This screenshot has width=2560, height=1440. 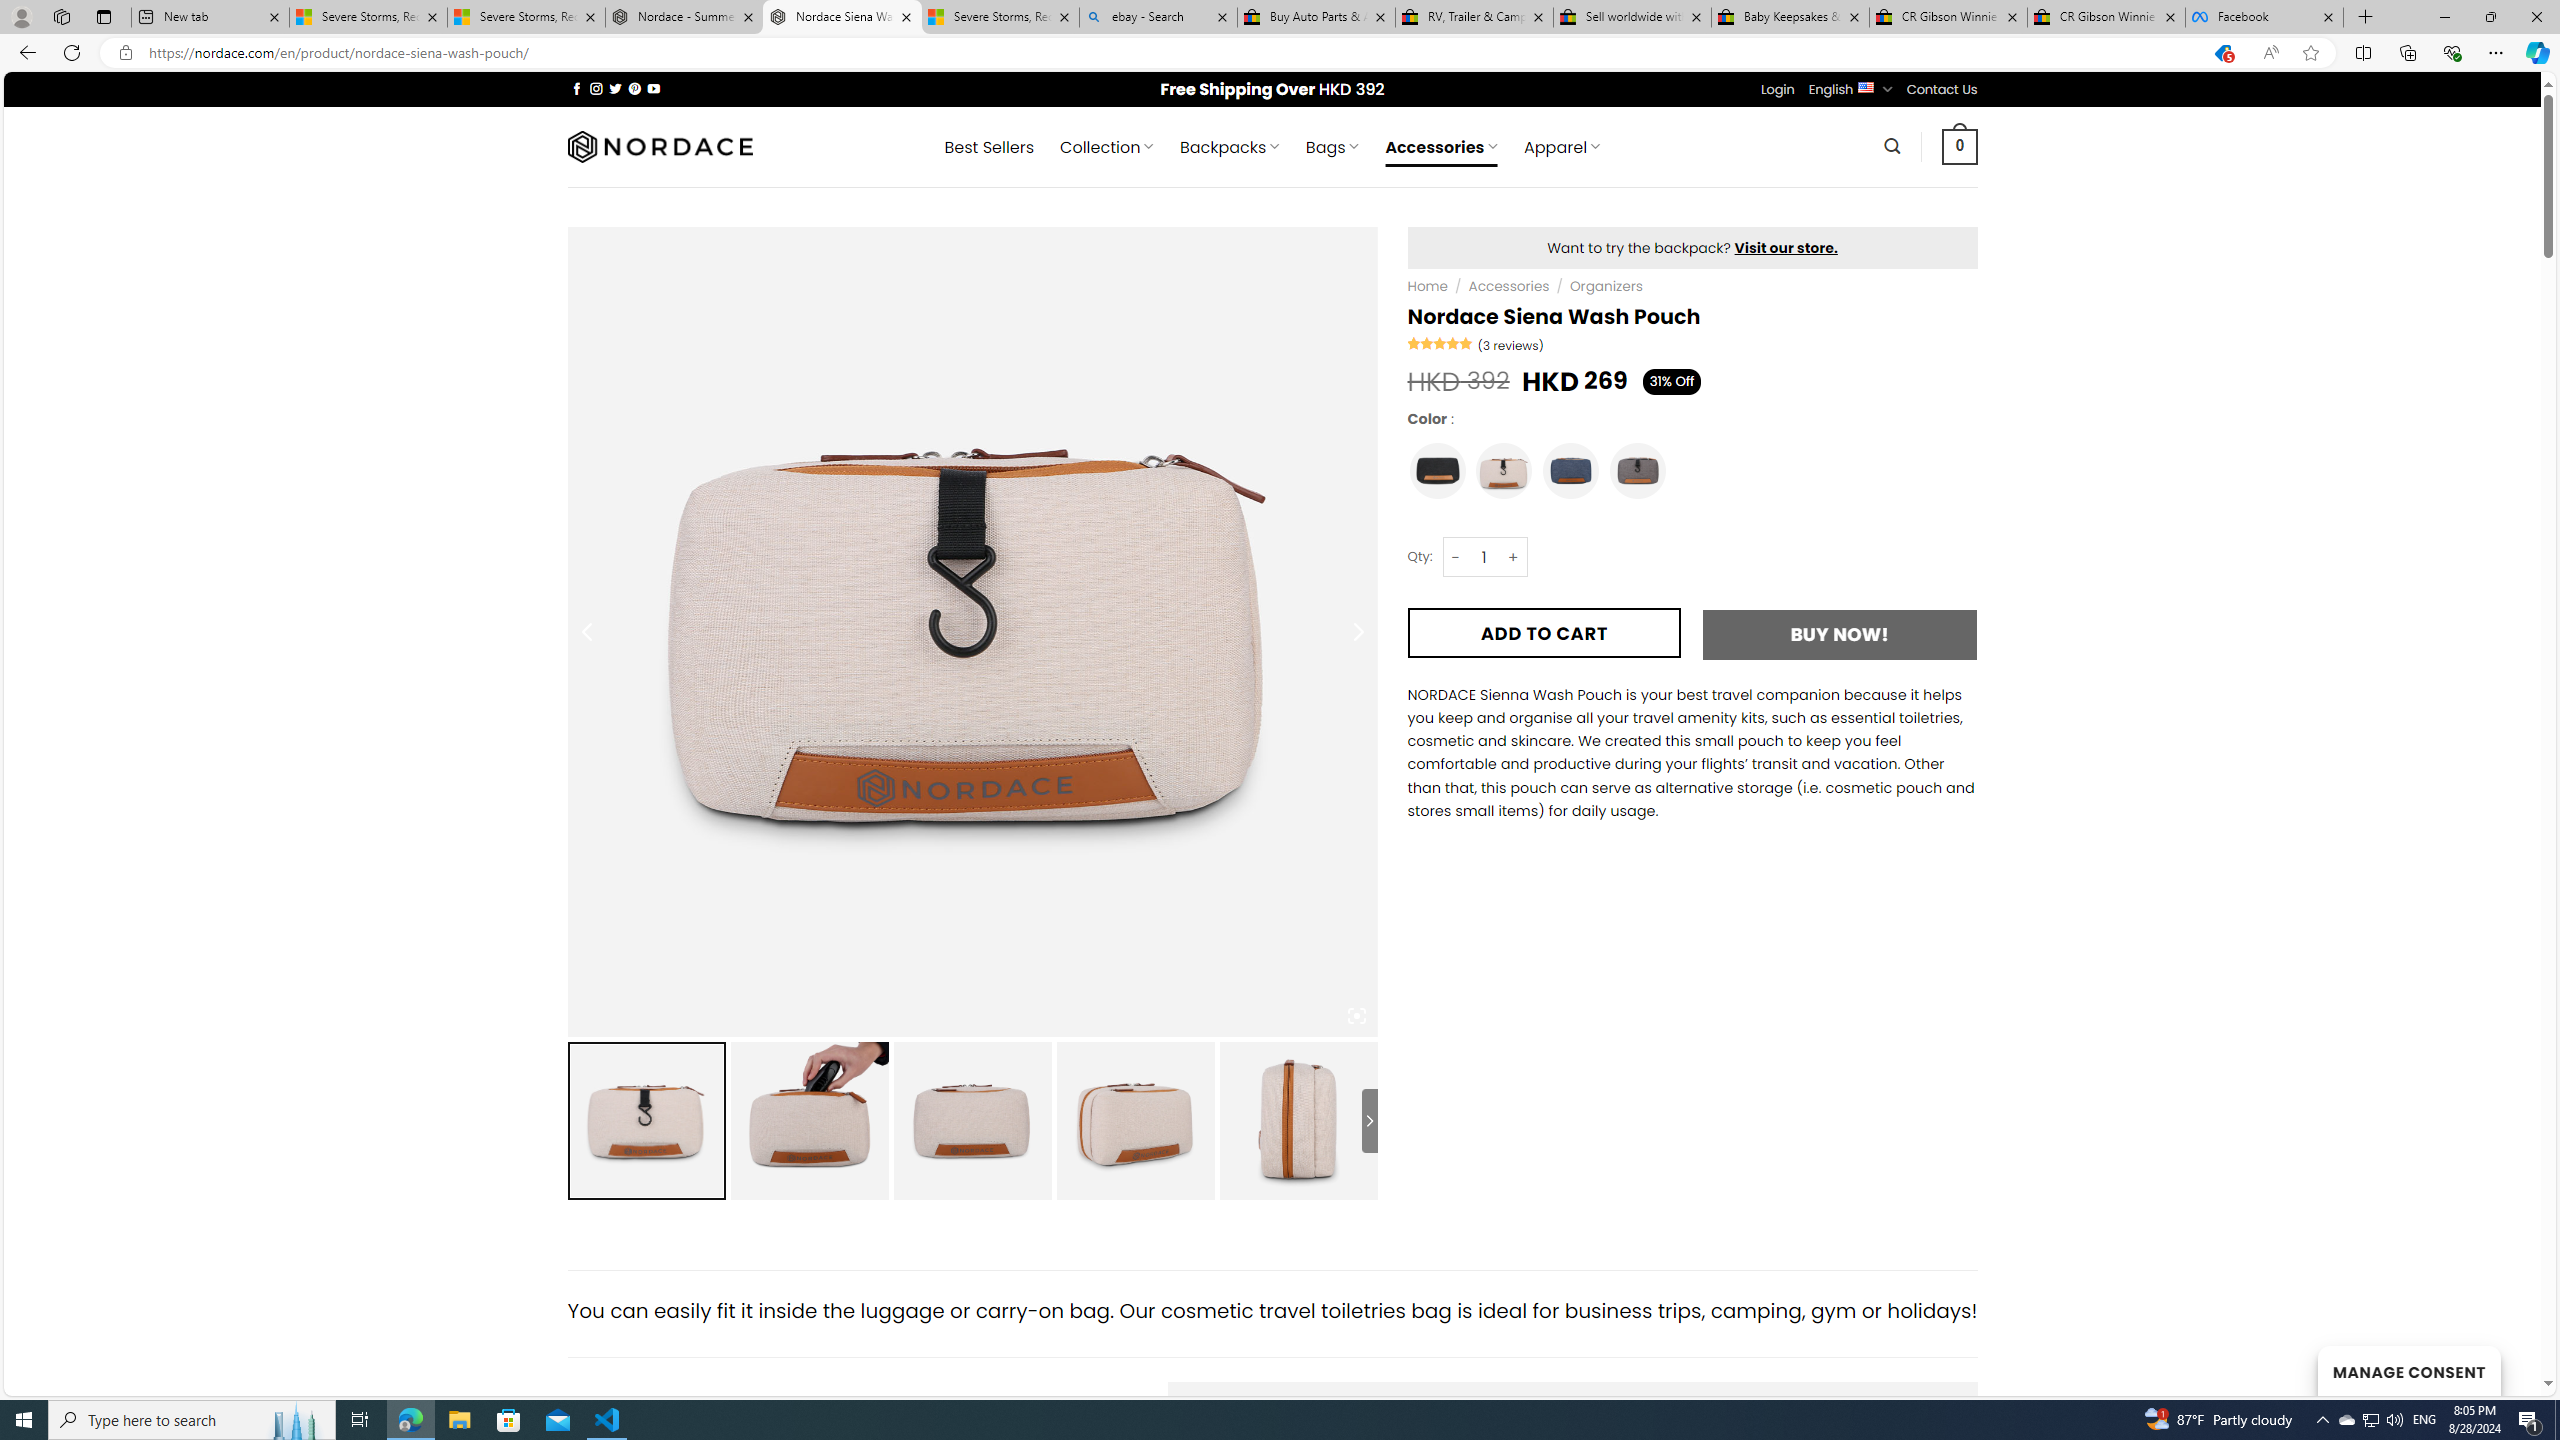 What do you see at coordinates (1455, 557) in the screenshot?
I see `-` at bounding box center [1455, 557].